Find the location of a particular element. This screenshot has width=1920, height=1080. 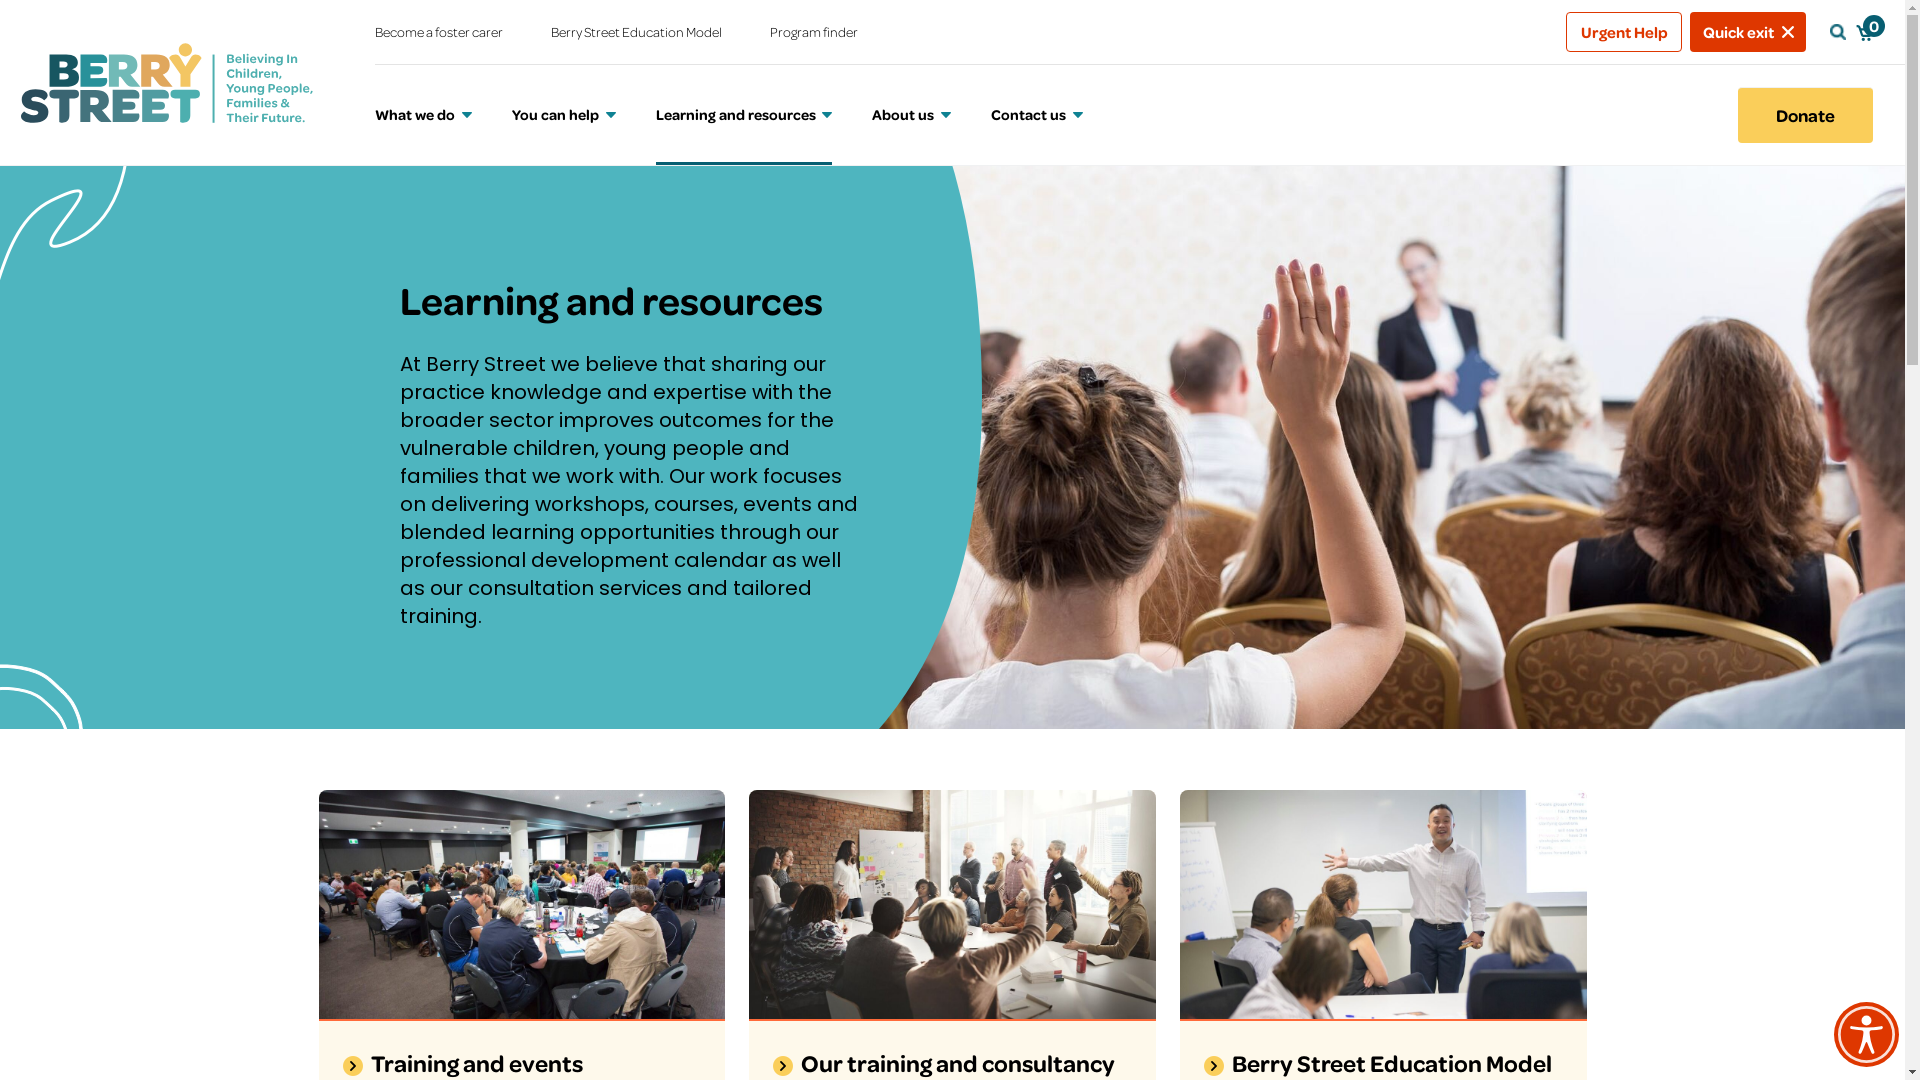

Become a foster carer is located at coordinates (439, 32).